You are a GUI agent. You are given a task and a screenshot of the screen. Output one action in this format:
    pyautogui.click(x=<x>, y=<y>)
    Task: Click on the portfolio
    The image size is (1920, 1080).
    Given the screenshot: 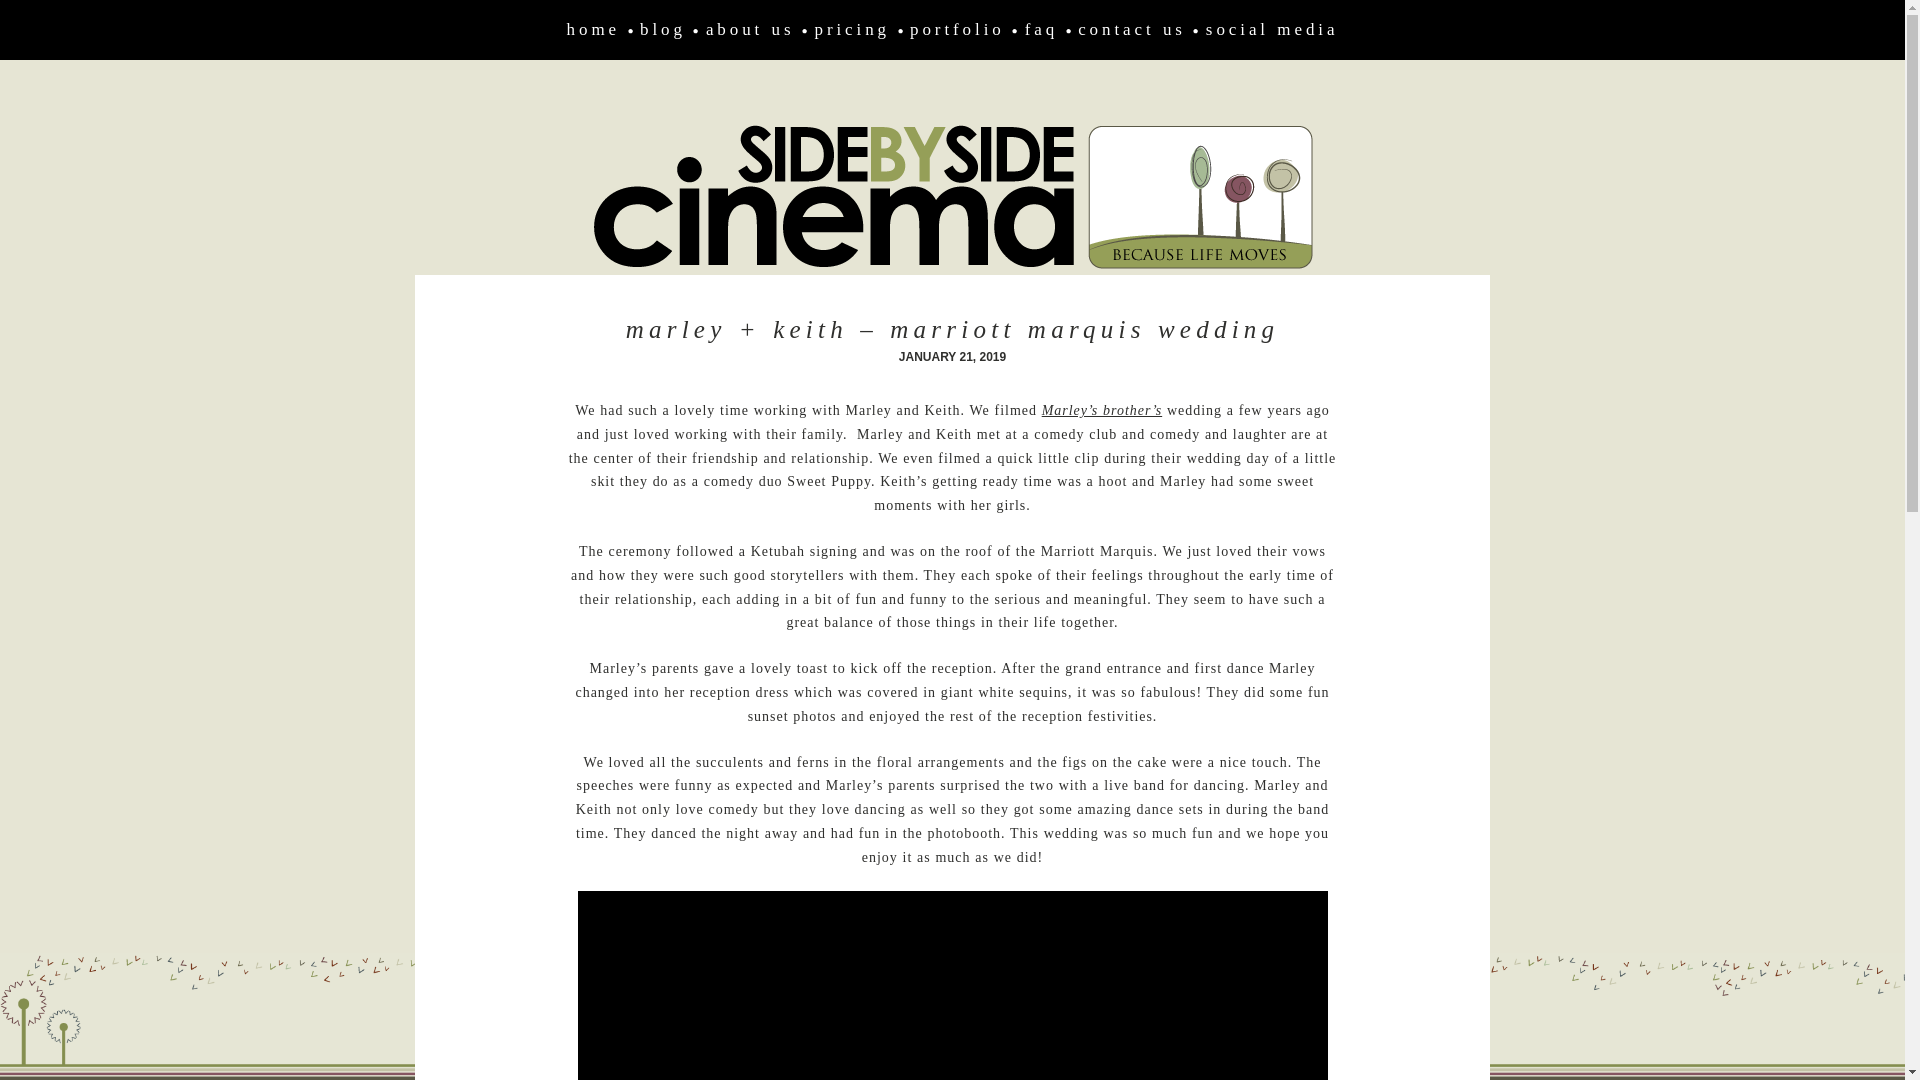 What is the action you would take?
    pyautogui.click(x=957, y=29)
    